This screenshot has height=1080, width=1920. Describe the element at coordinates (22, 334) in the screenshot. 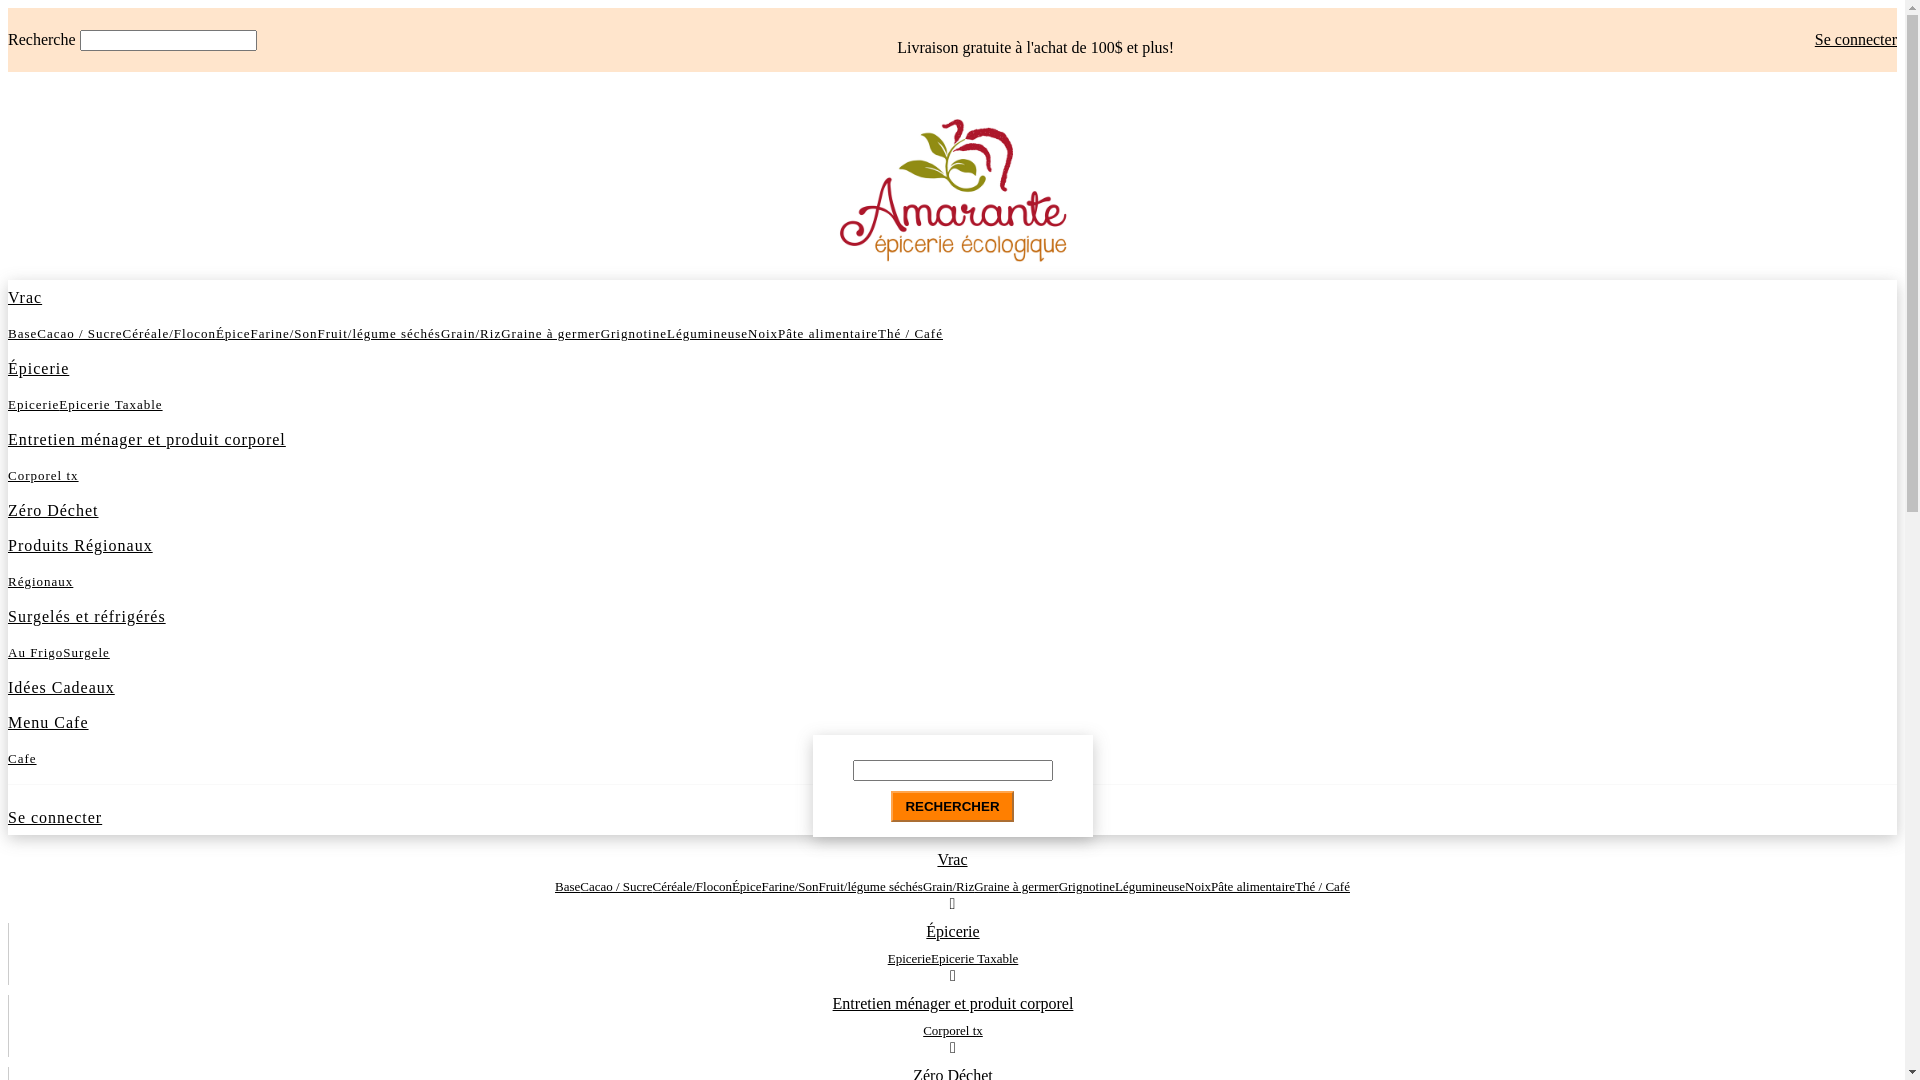

I see `Base` at that location.